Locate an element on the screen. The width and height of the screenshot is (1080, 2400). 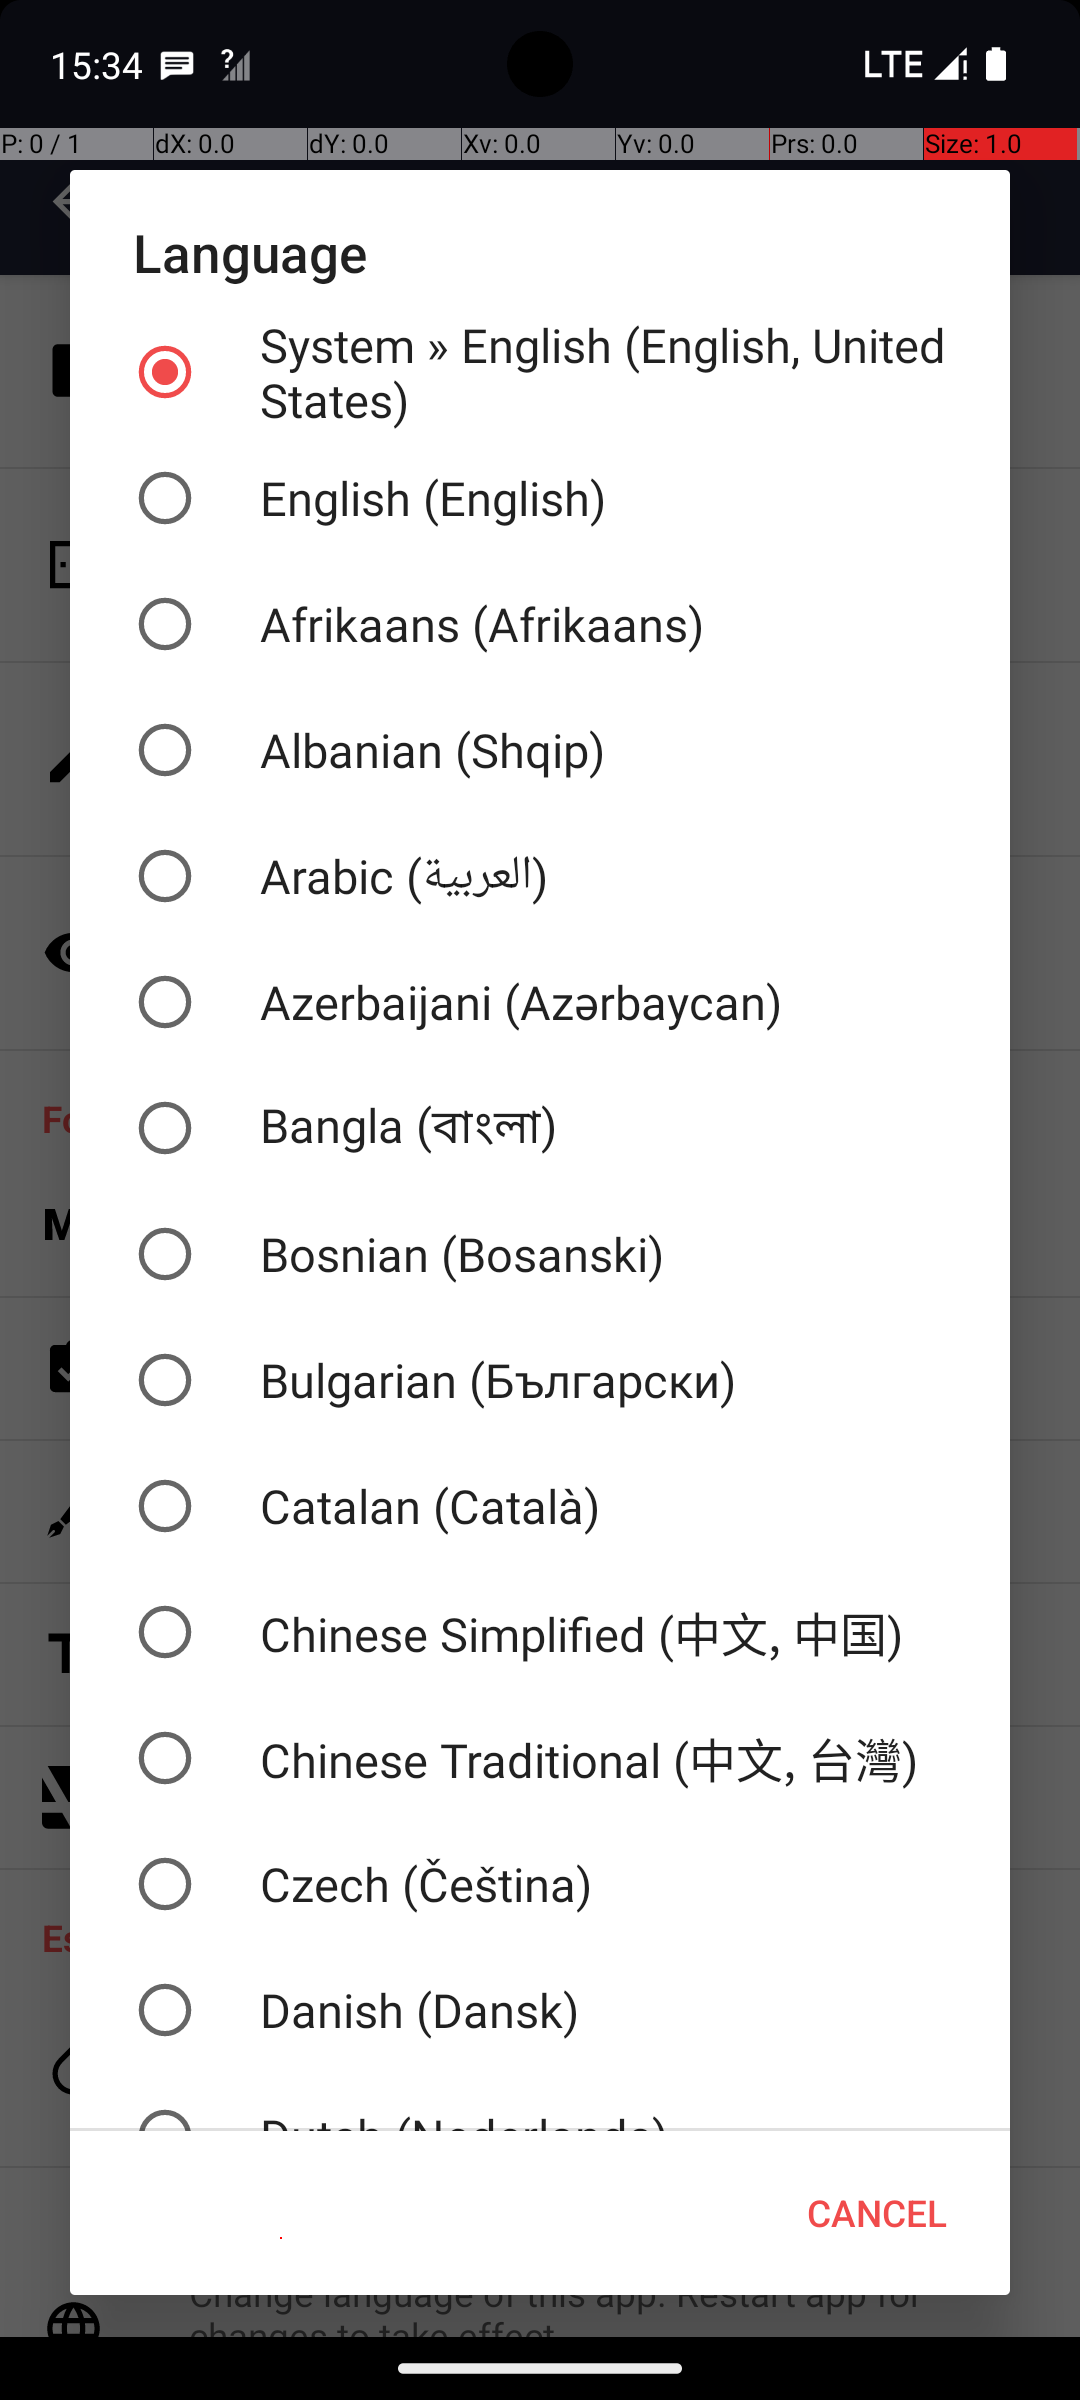
Chinese Traditional (中文, 台灣) is located at coordinates (540, 1758).